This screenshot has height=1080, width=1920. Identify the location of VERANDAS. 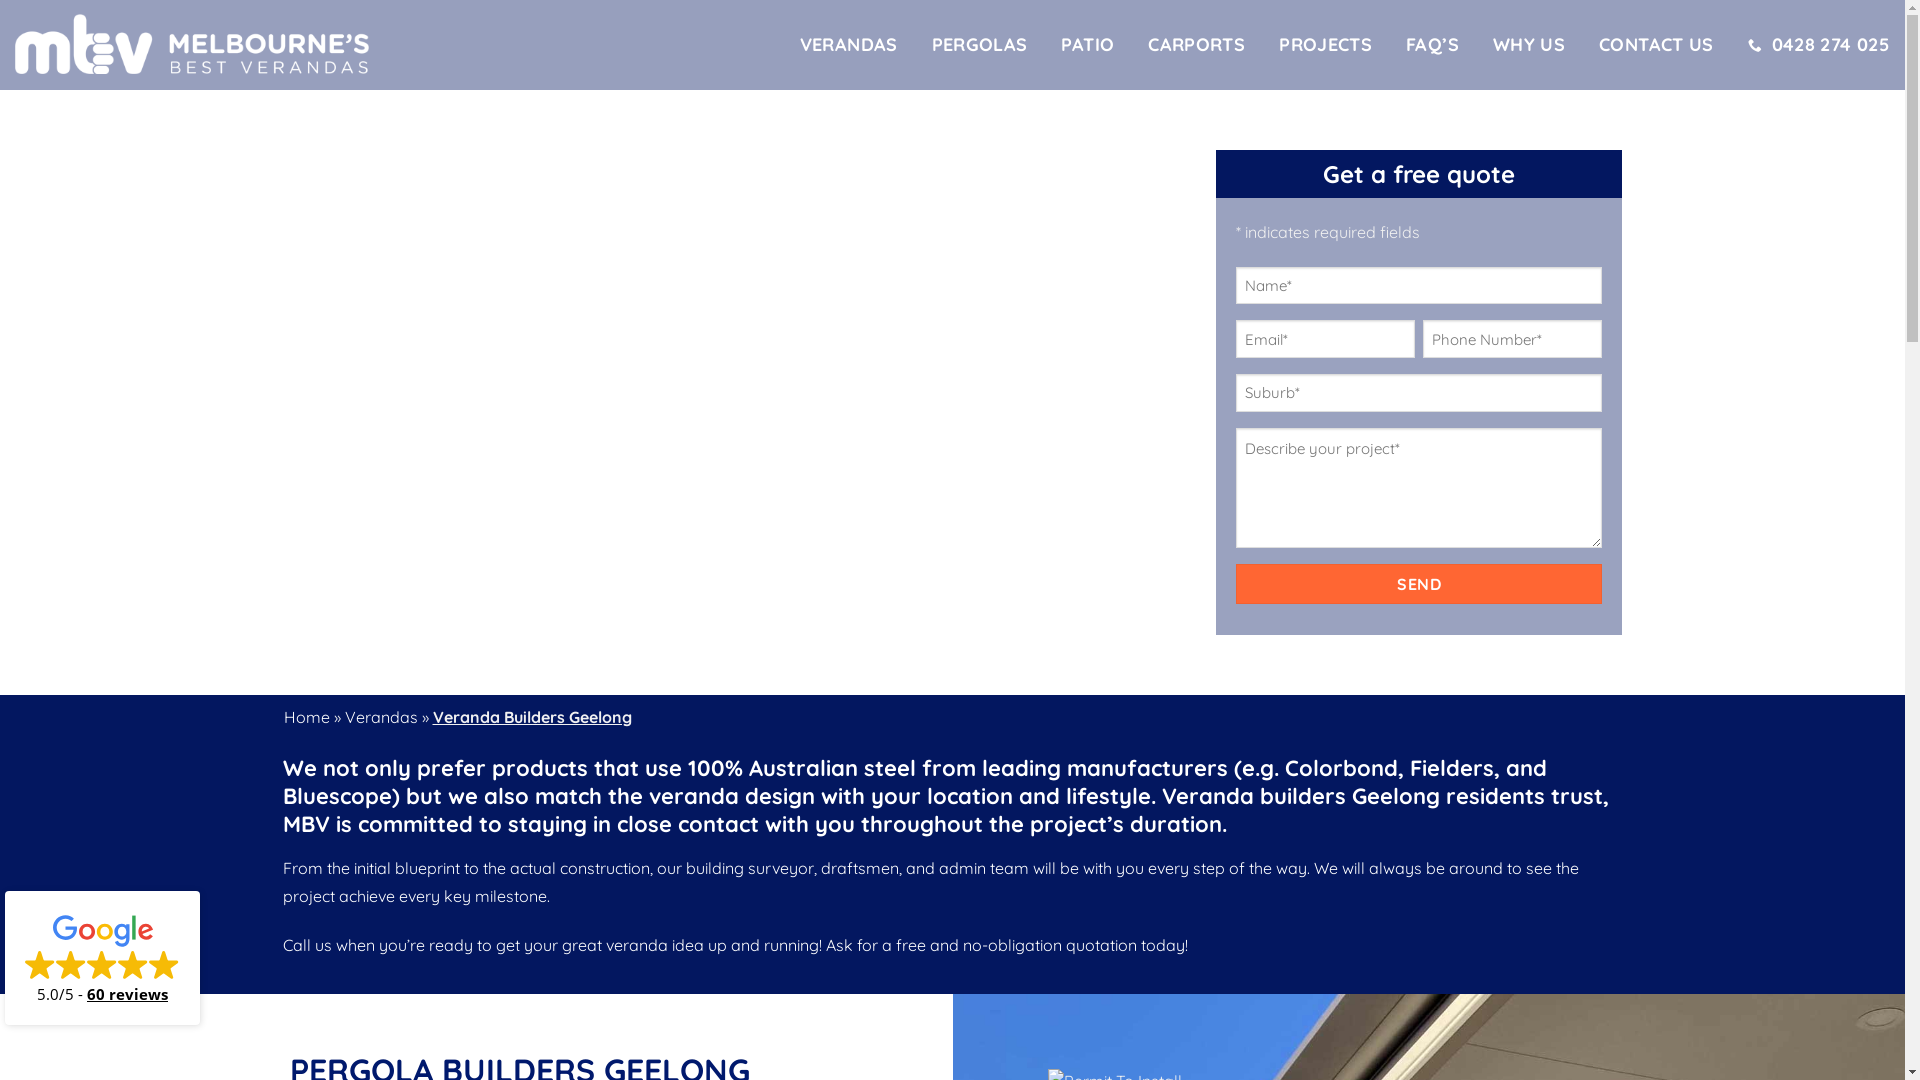
(849, 45).